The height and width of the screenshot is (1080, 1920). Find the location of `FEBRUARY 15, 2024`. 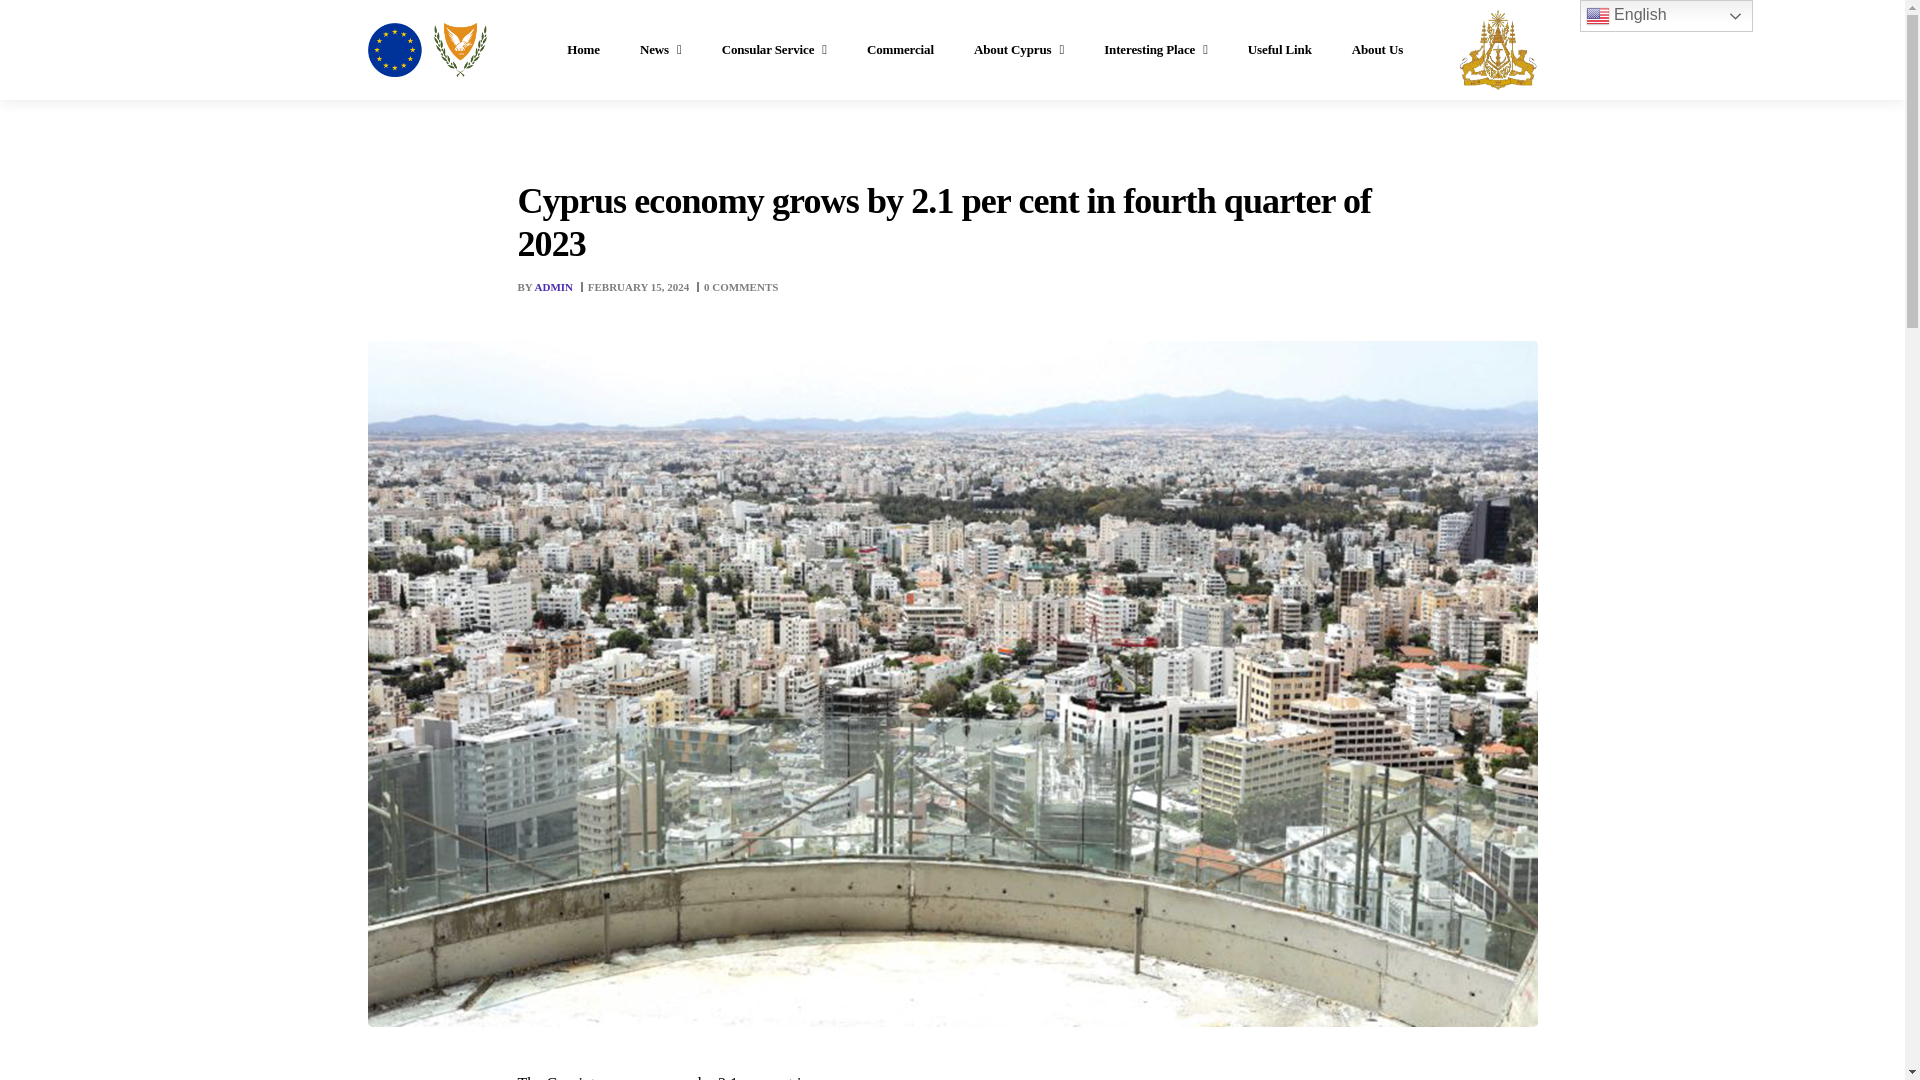

FEBRUARY 15, 2024 is located at coordinates (638, 286).